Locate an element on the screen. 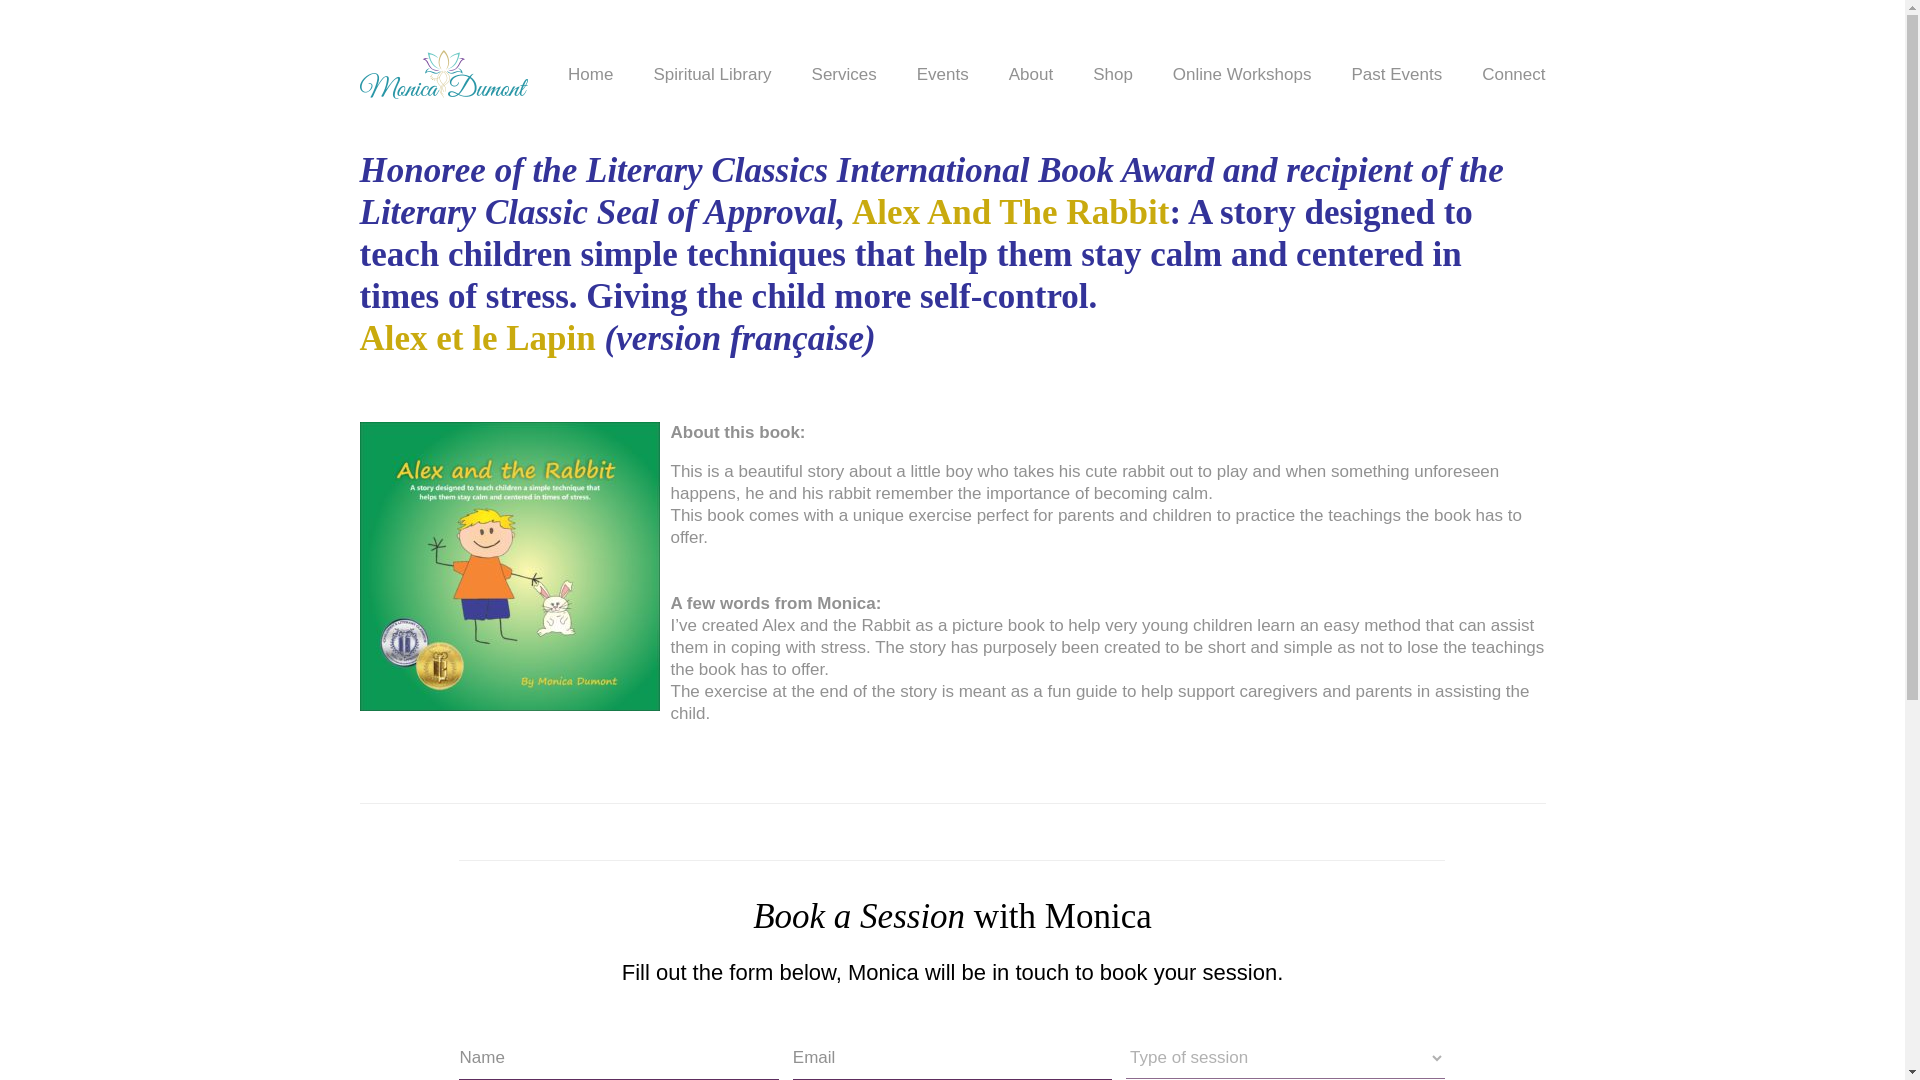 The width and height of the screenshot is (1920, 1080). Events is located at coordinates (943, 74).